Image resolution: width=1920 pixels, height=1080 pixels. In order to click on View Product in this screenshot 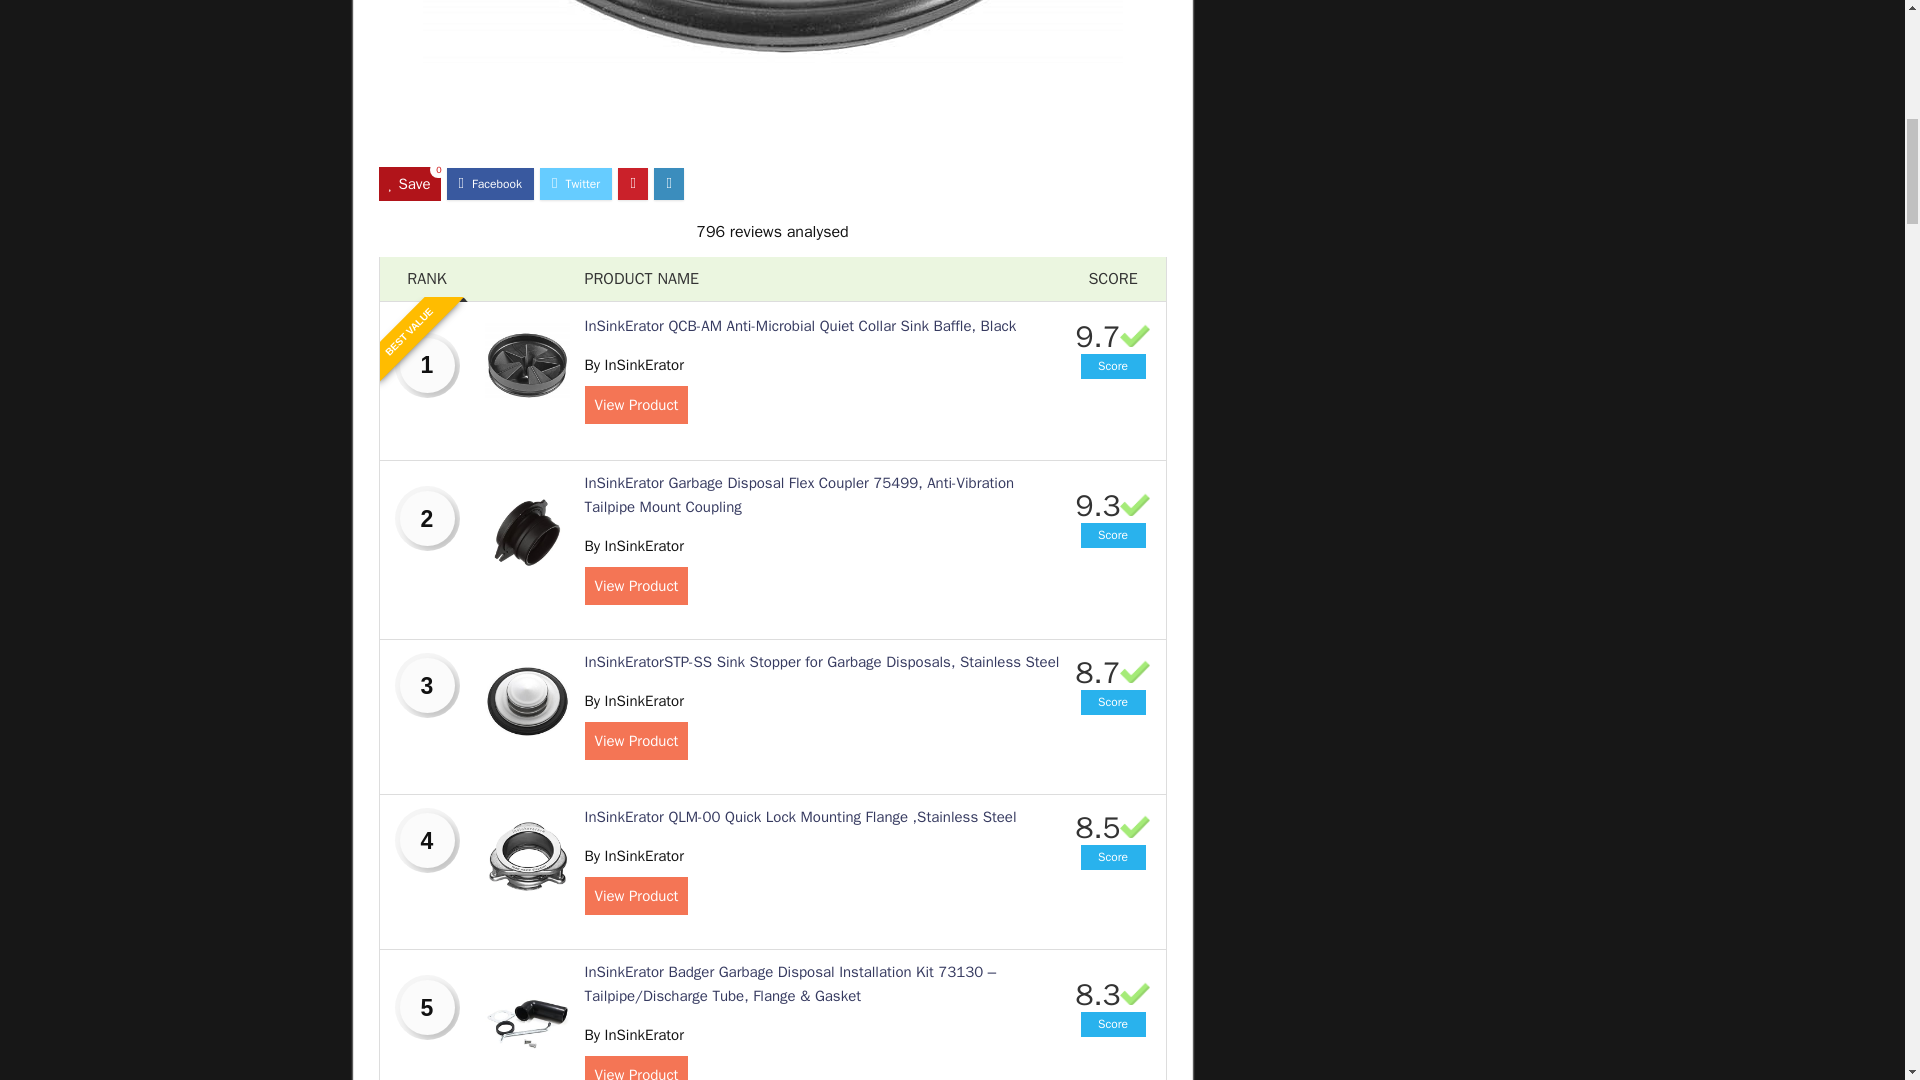, I will do `click(635, 895)`.